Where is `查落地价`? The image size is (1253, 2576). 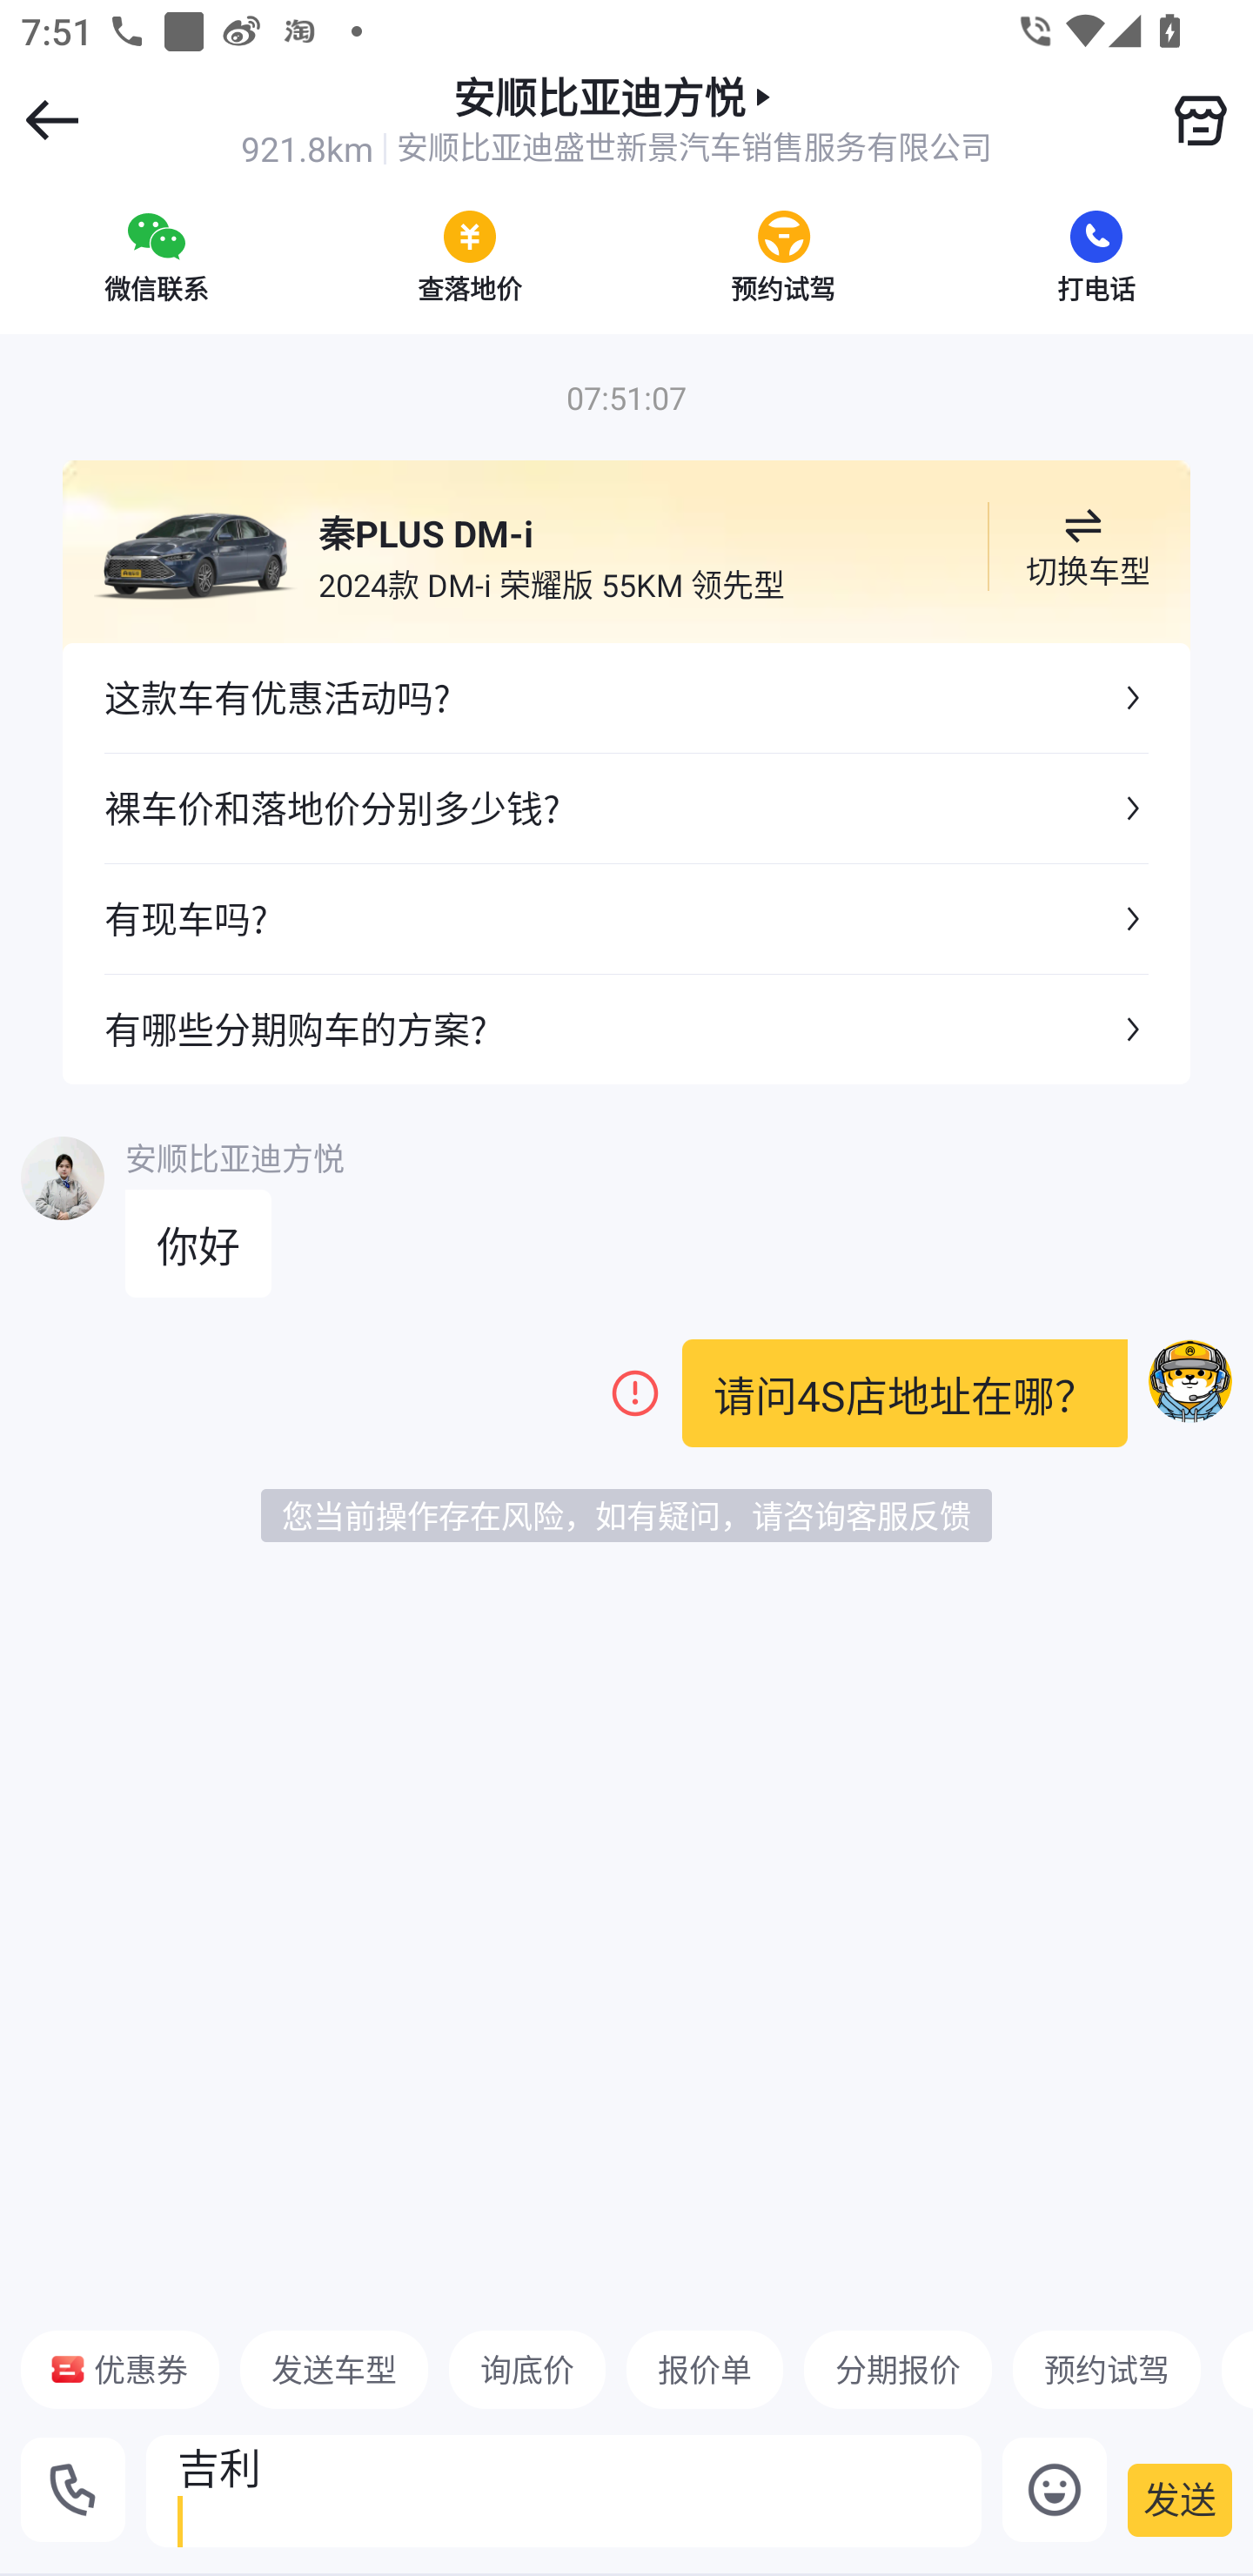 查落地价 is located at coordinates (470, 256).